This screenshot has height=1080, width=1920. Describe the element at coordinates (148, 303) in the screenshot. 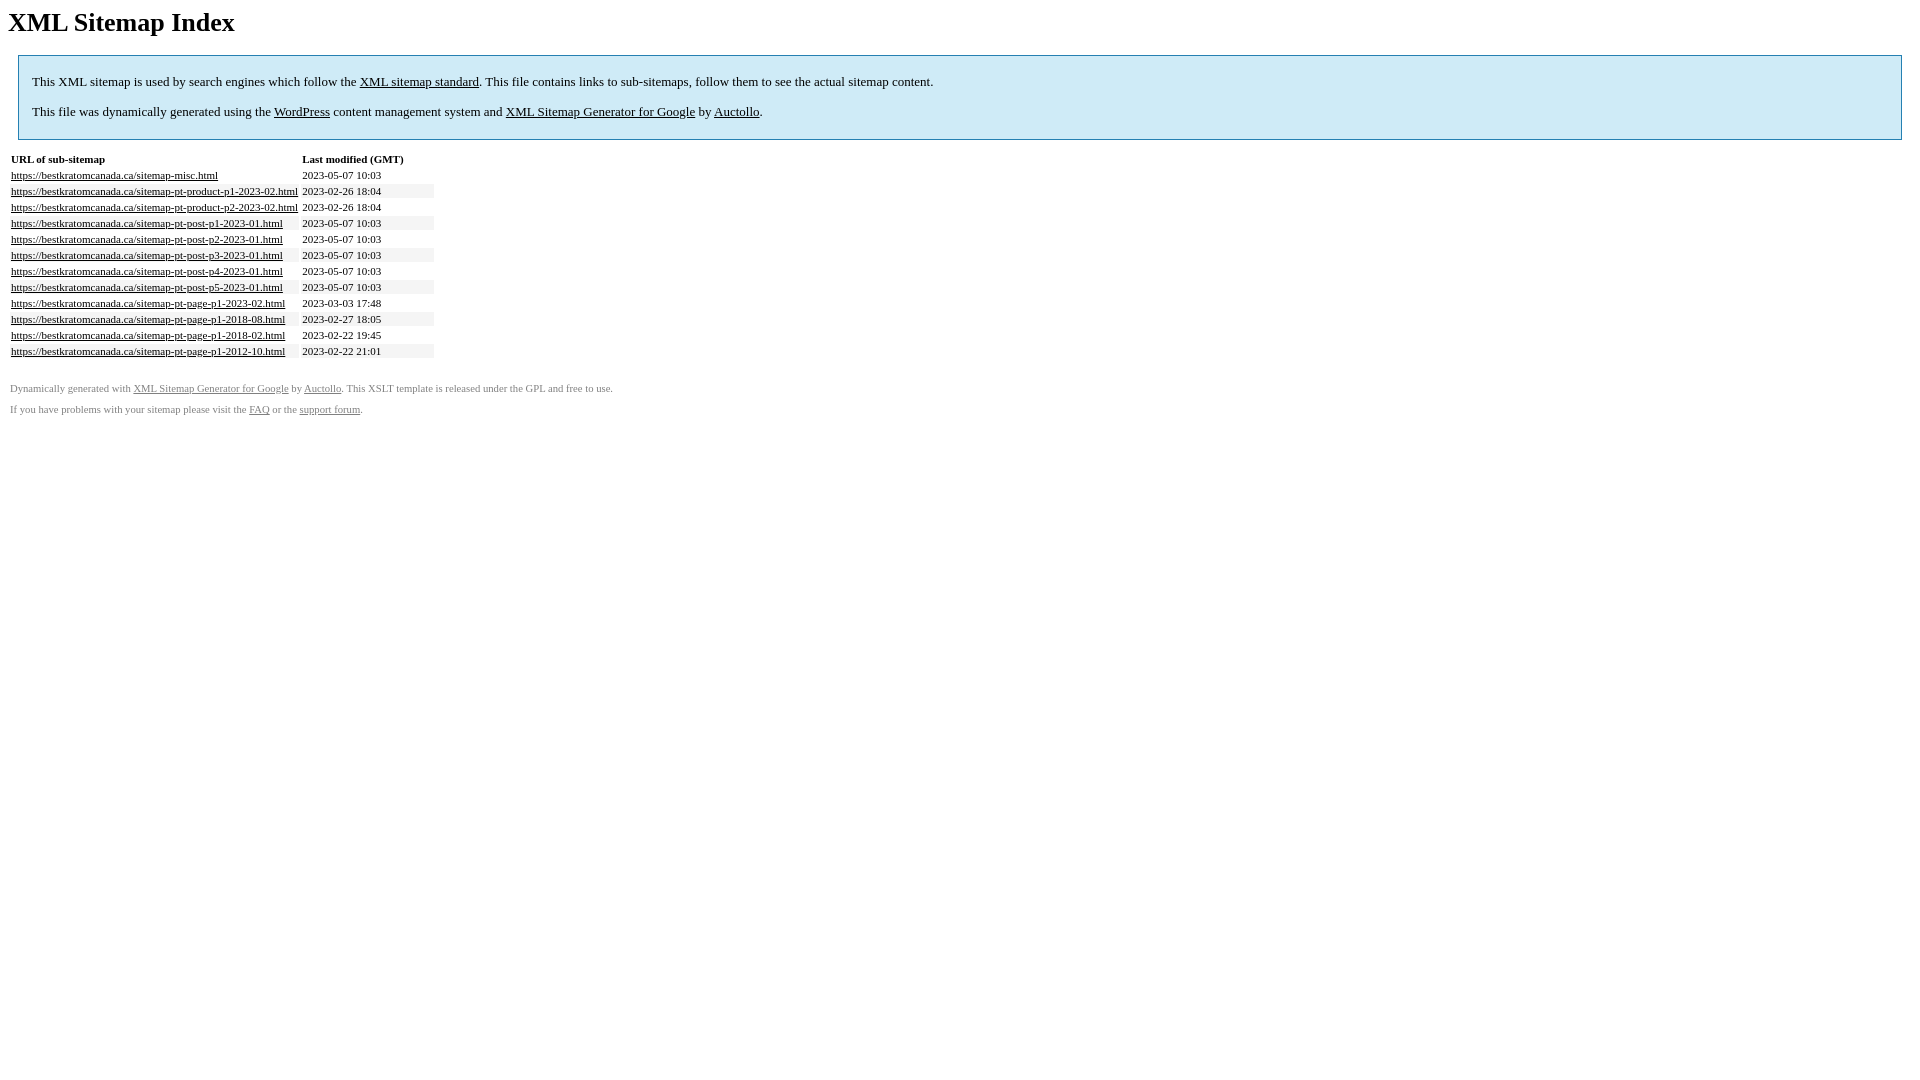

I see `https://bestkratomcanada.ca/sitemap-pt-page-p1-2023-02.html` at that location.